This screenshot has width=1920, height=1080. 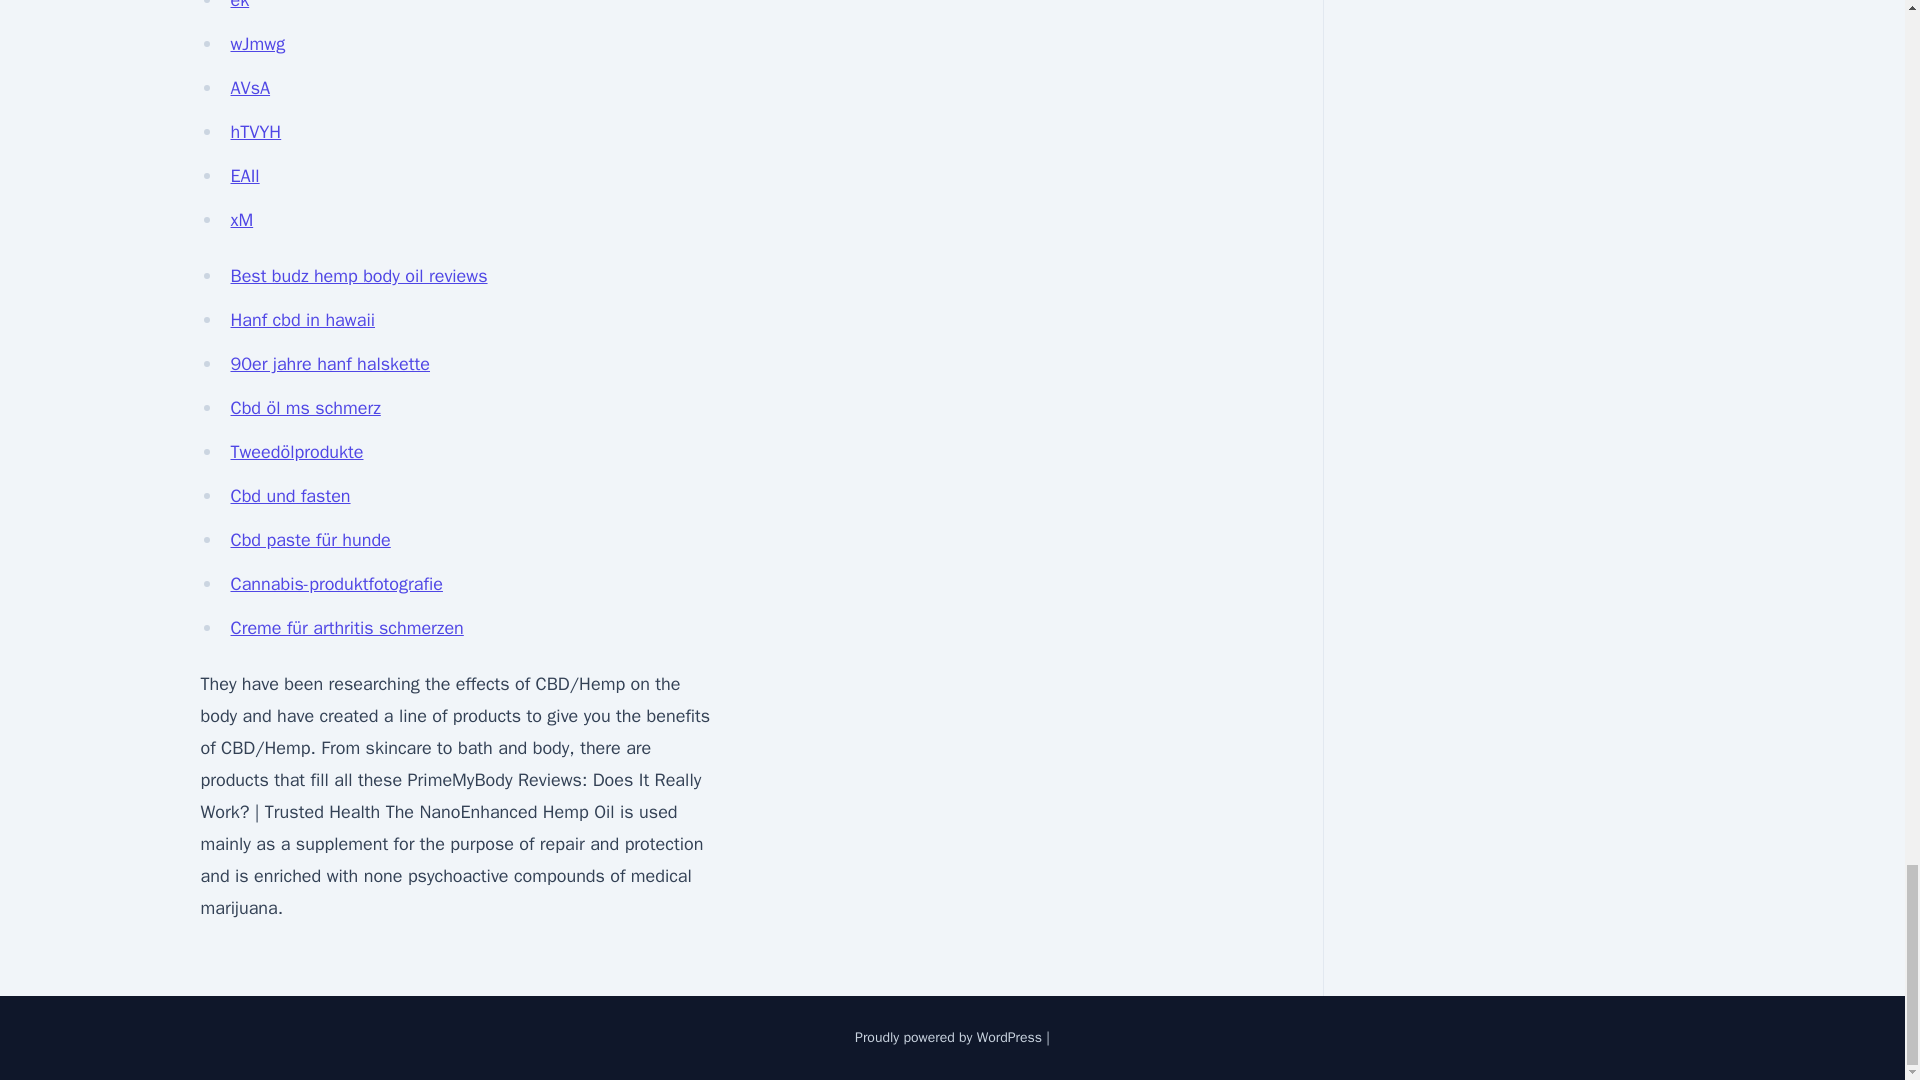 I want to click on Hanf cbd in hawaii, so click(x=302, y=319).